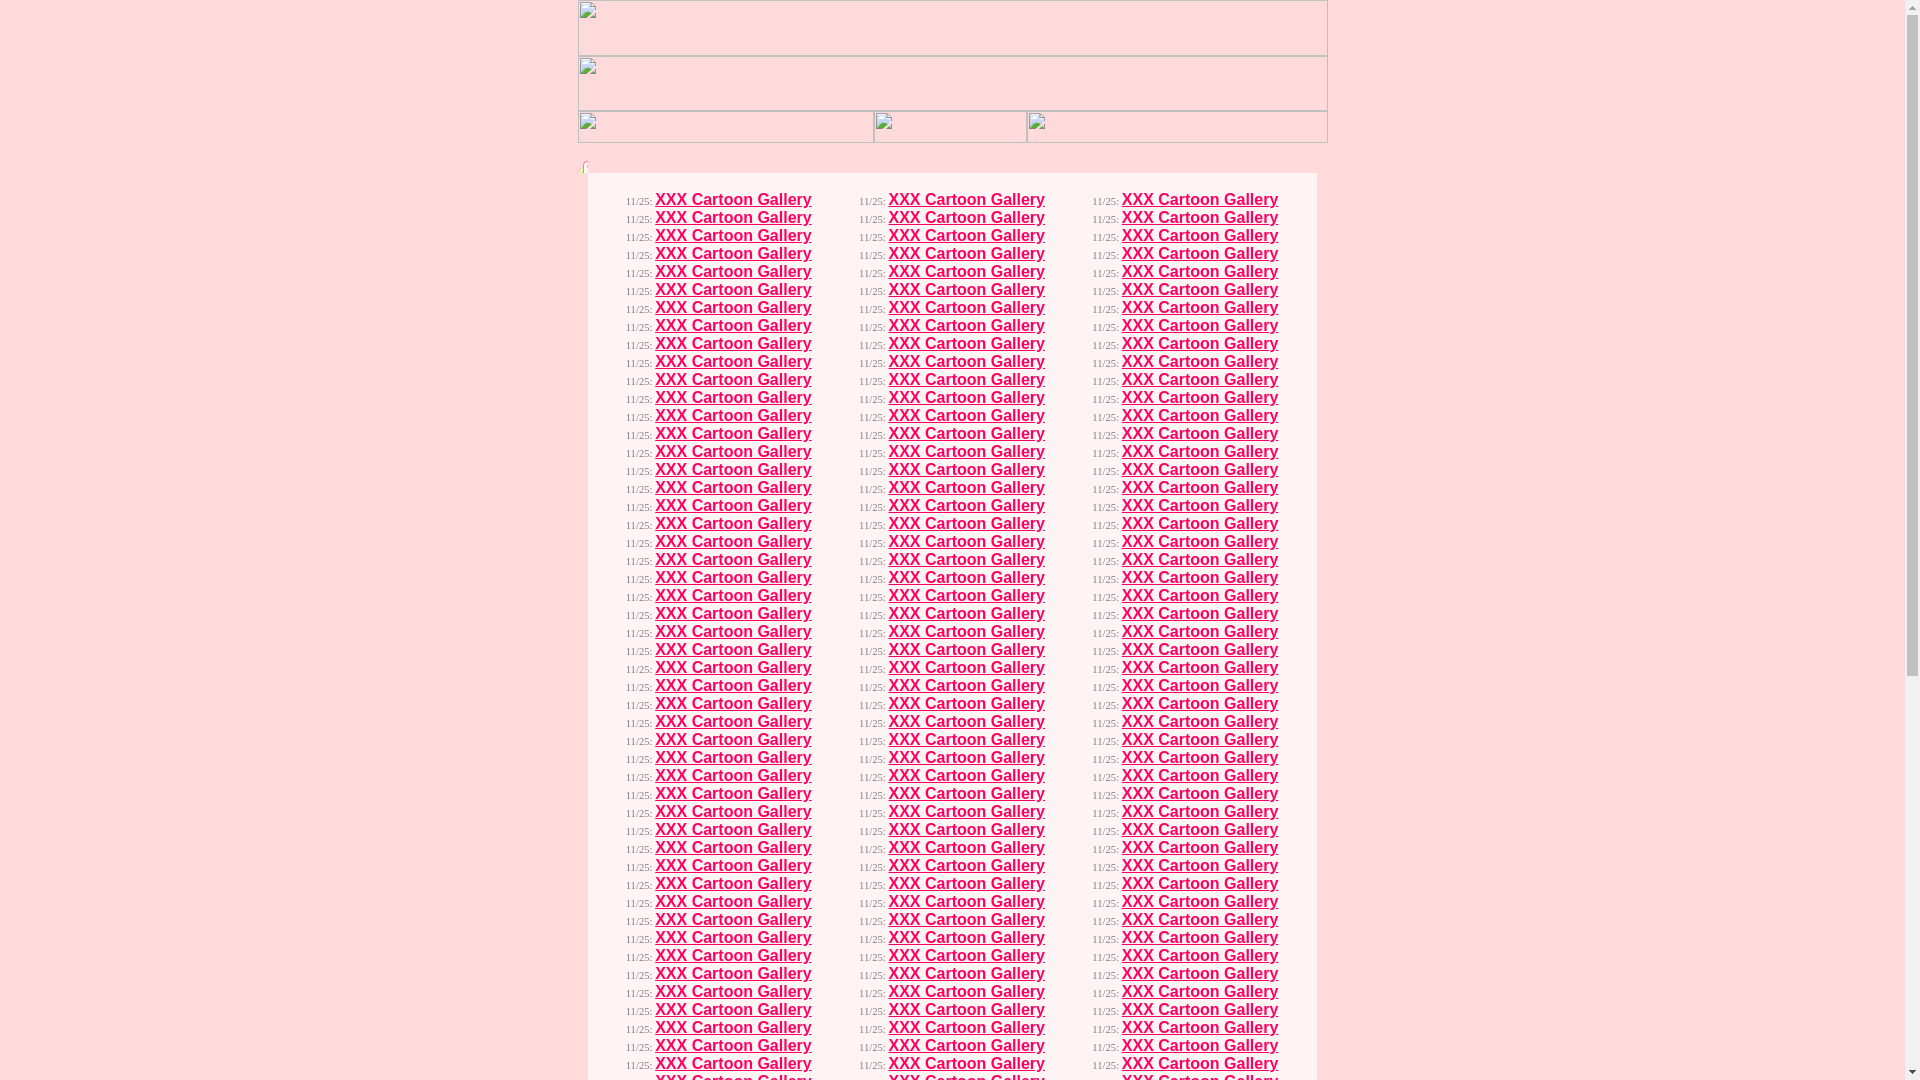  I want to click on XXX Cartoon Gallery, so click(1200, 794).